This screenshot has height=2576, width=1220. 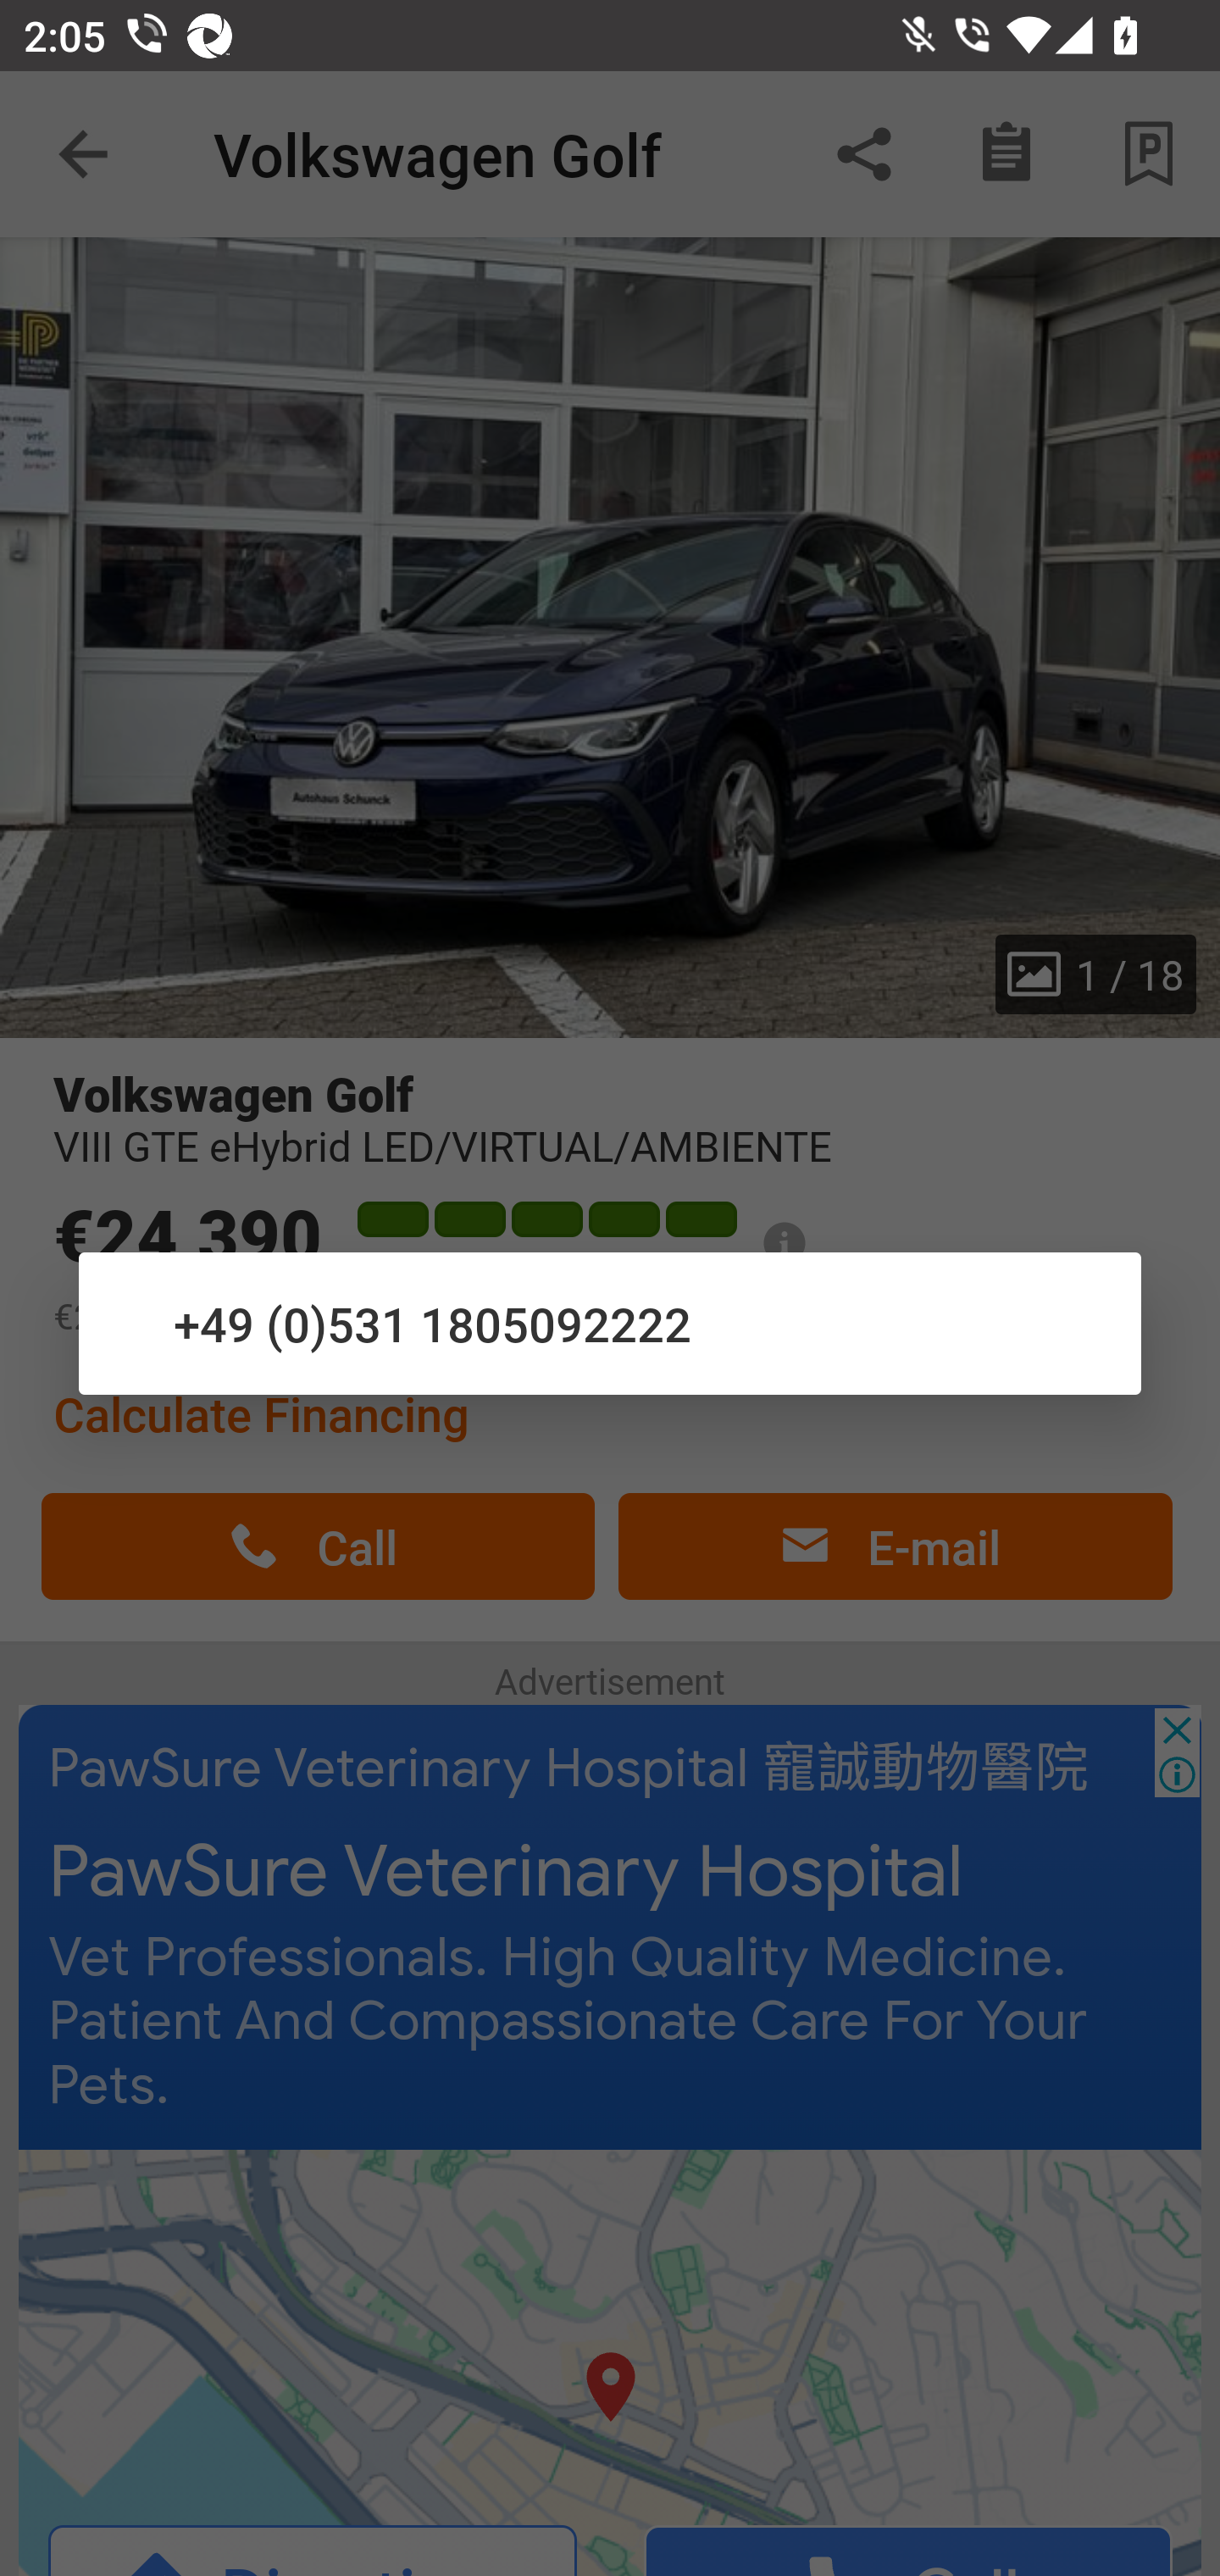 What do you see at coordinates (610, 1322) in the screenshot?
I see `+49 (0)531 1805092222` at bounding box center [610, 1322].